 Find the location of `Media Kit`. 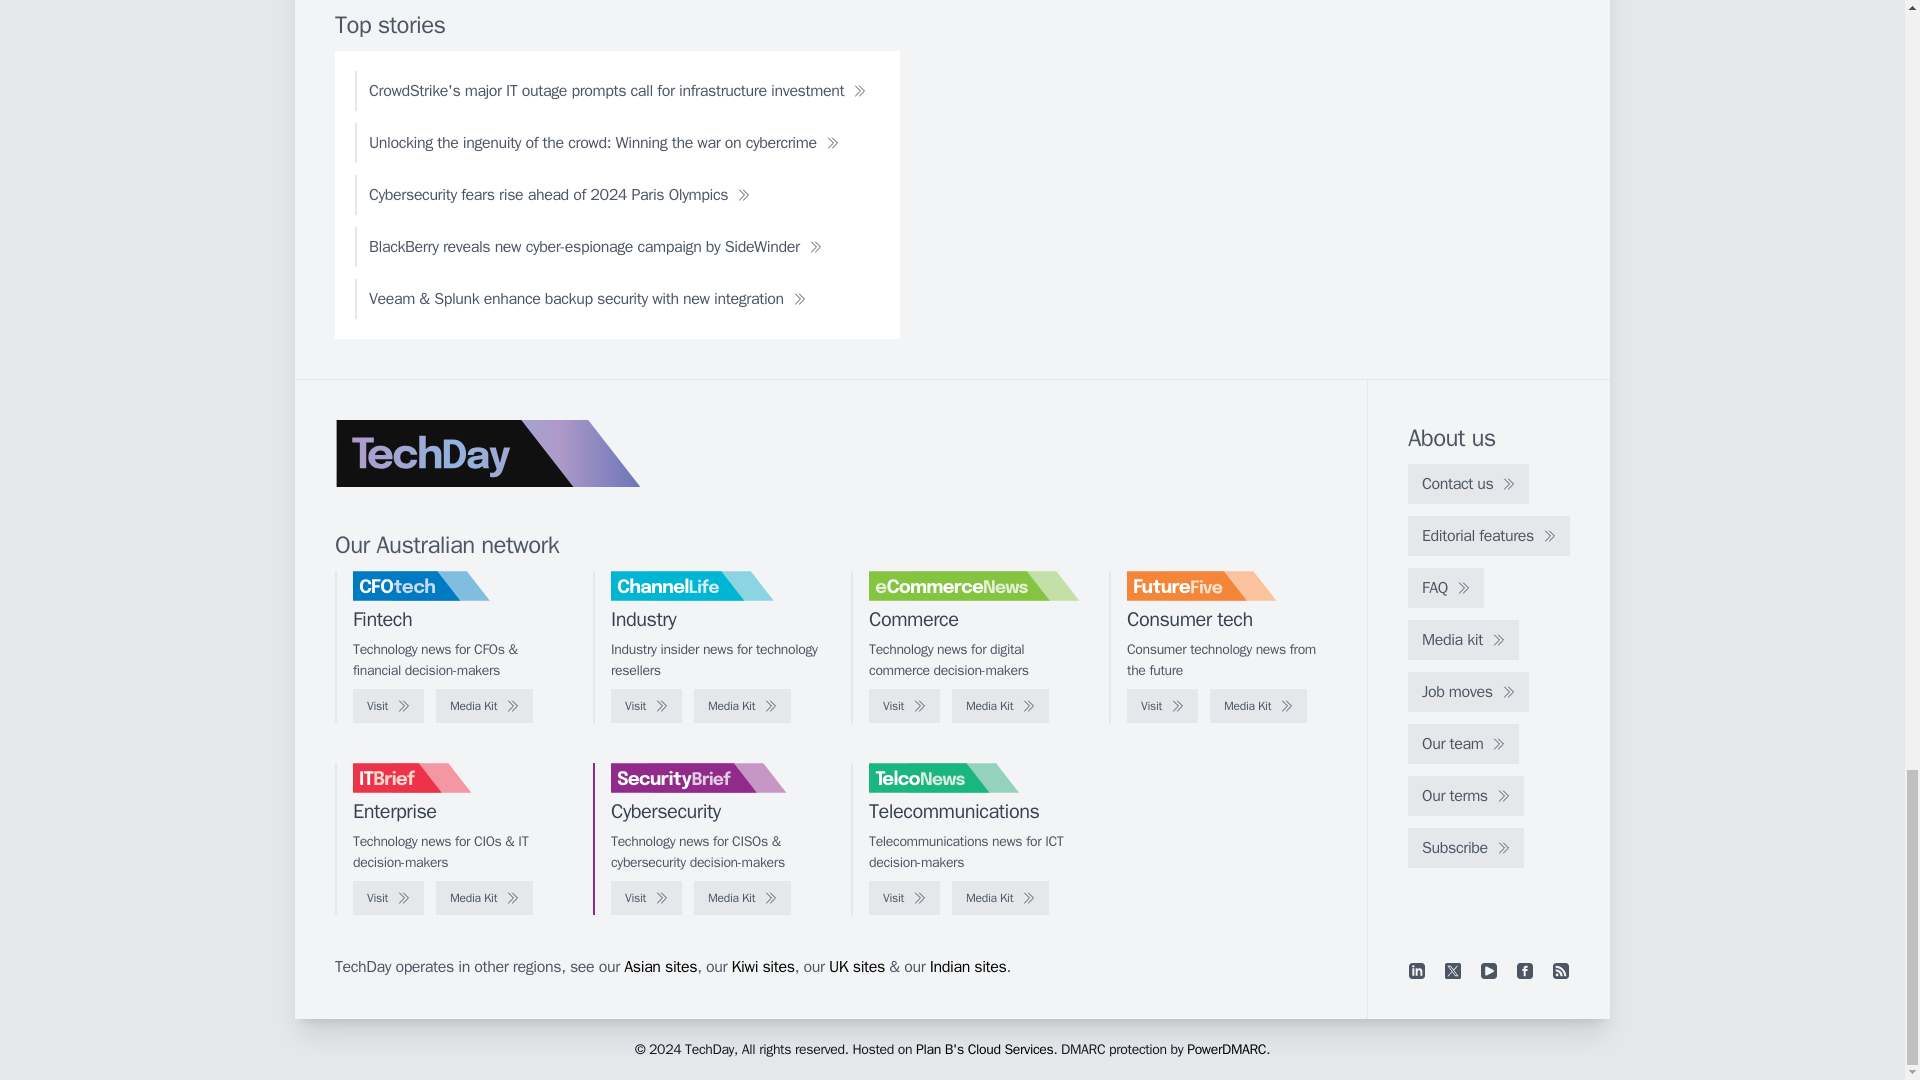

Media Kit is located at coordinates (742, 706).